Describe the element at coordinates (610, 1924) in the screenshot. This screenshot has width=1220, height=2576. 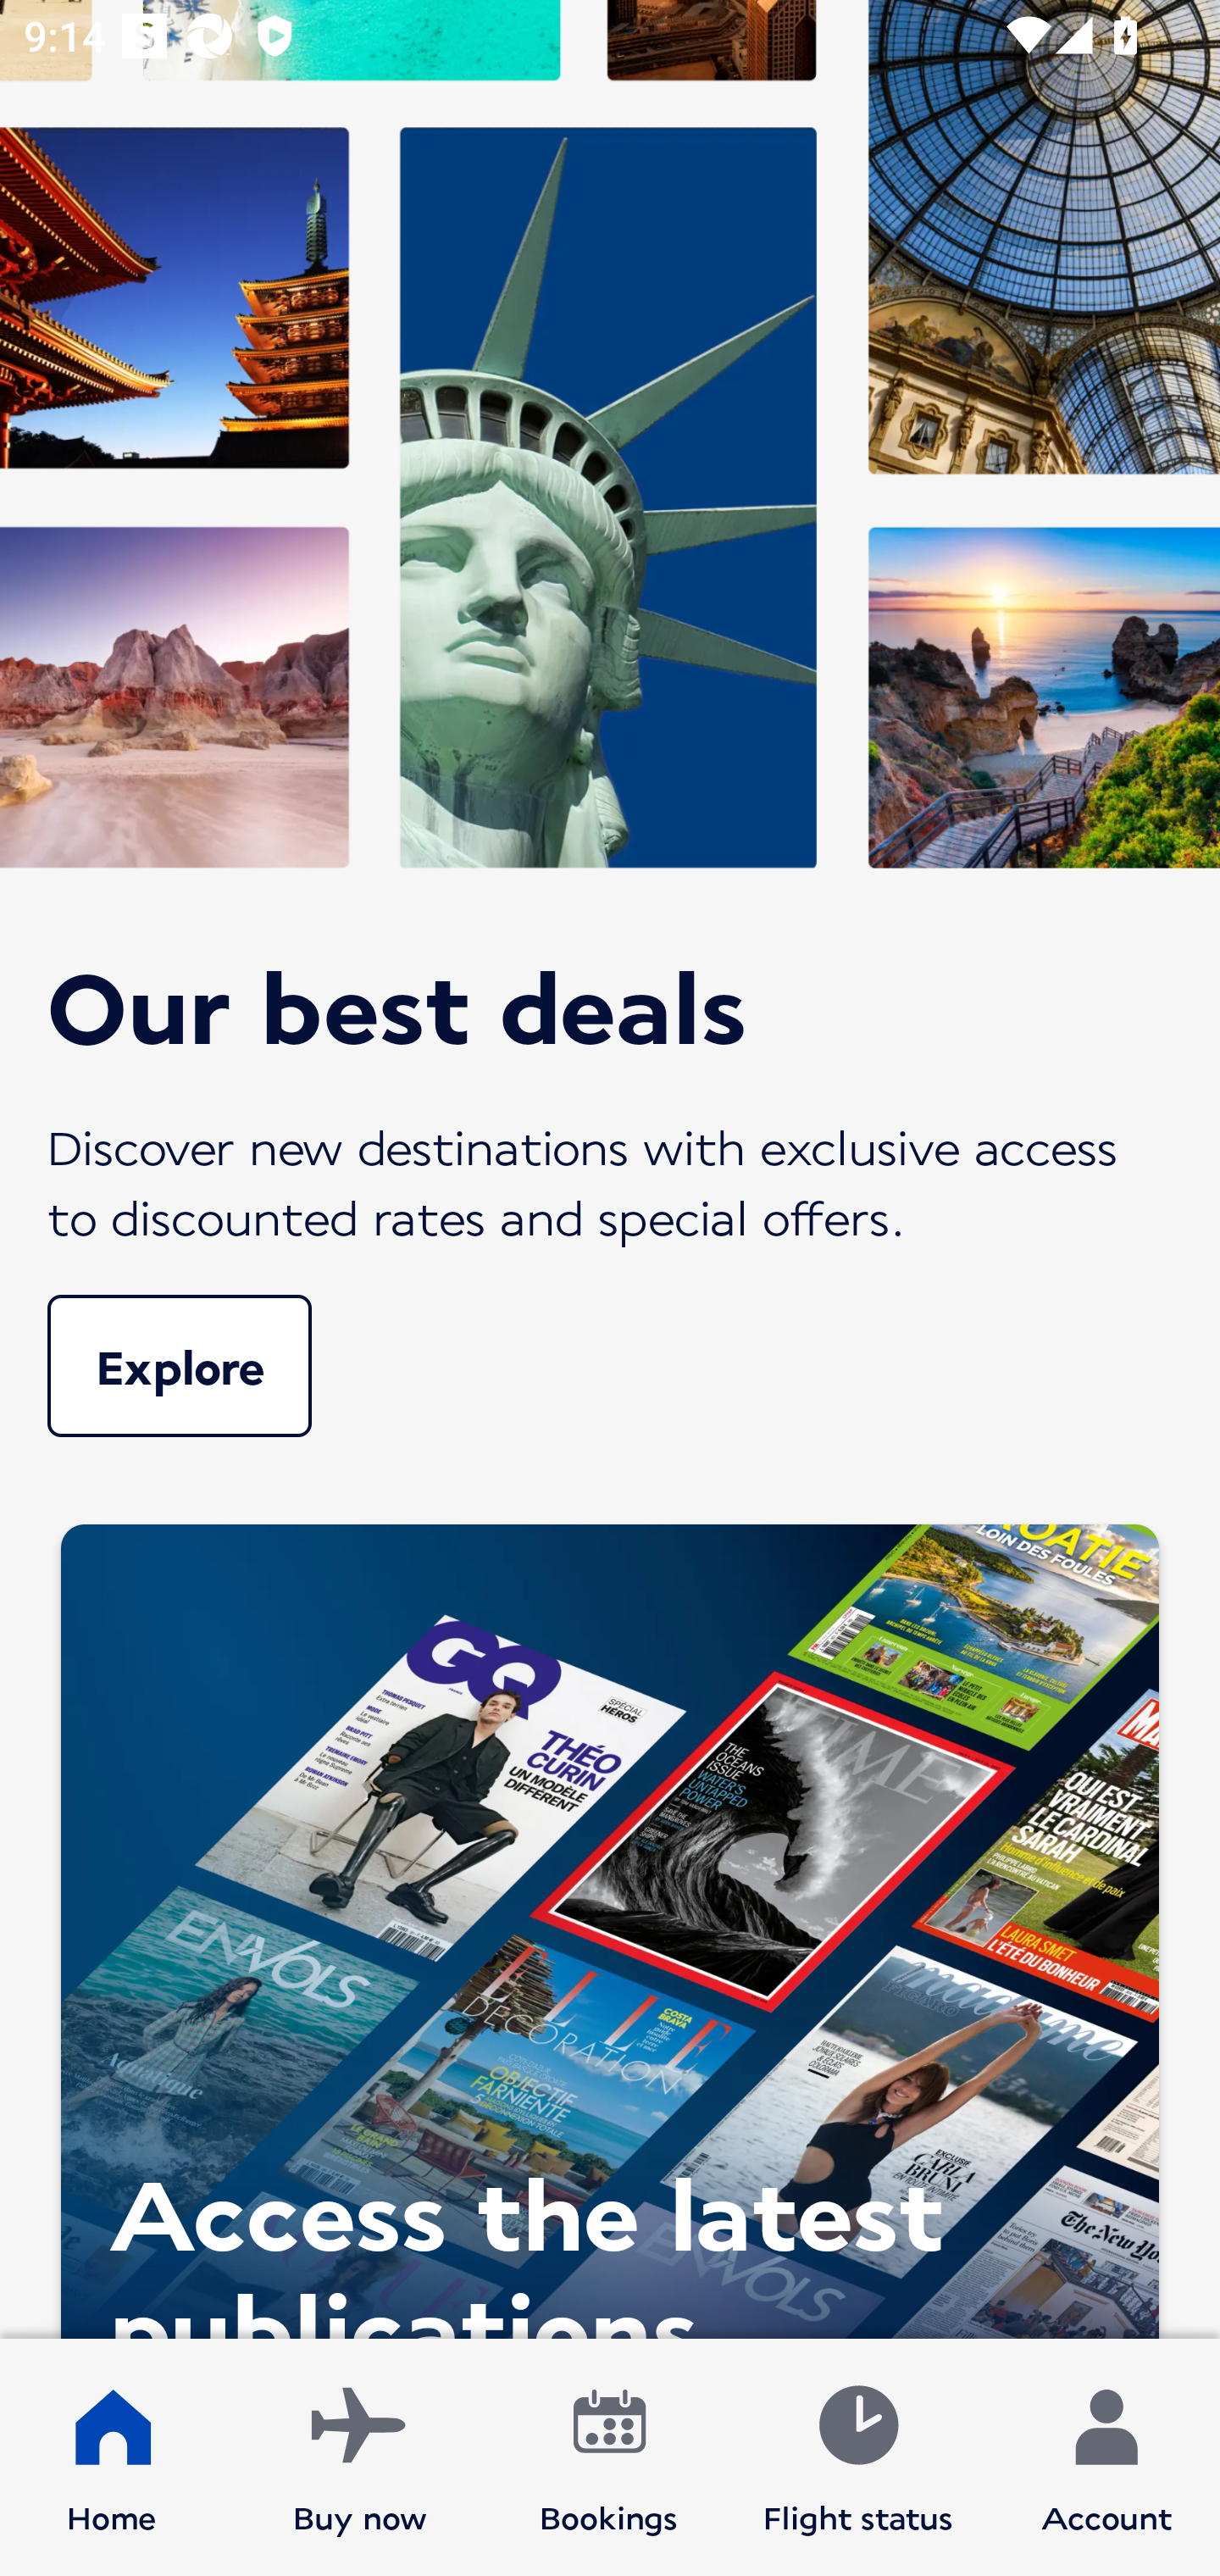
I see `Access the latest publications` at that location.